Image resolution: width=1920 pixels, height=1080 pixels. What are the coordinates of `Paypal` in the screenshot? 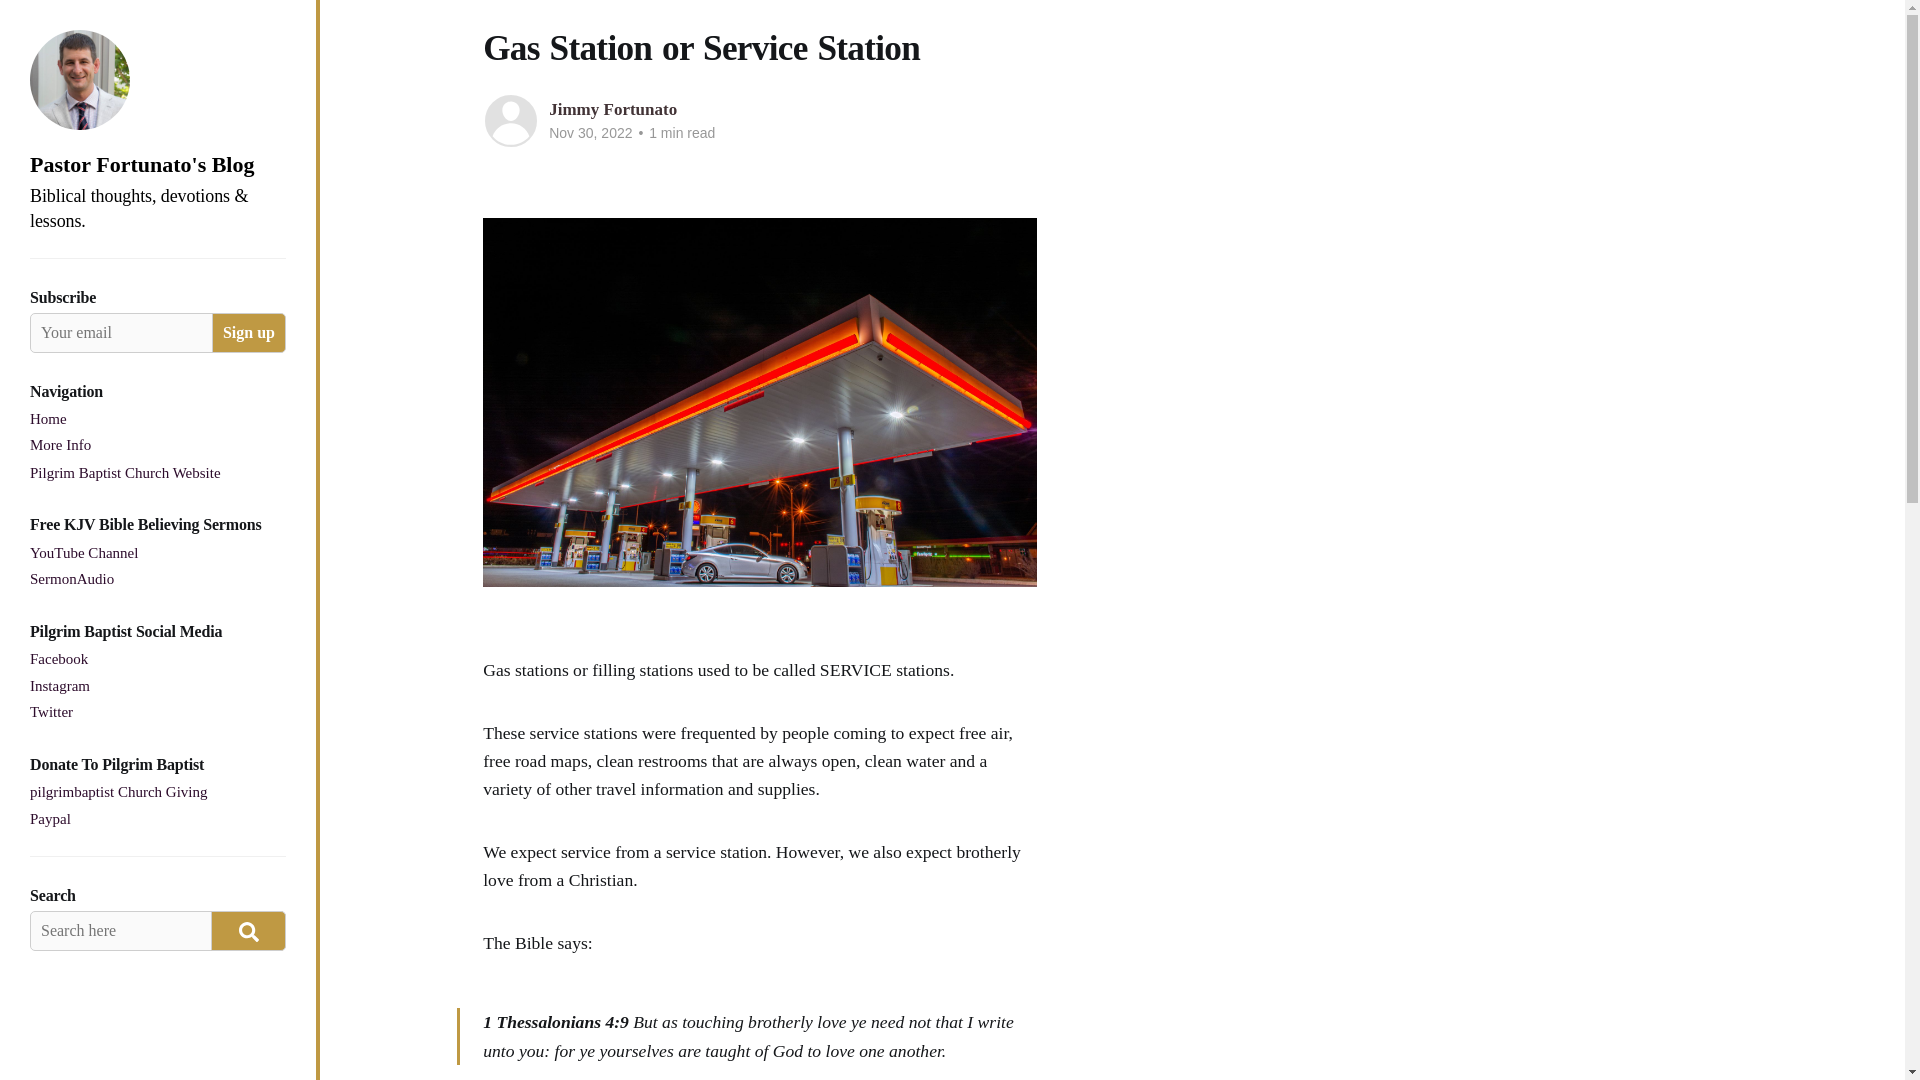 It's located at (50, 819).